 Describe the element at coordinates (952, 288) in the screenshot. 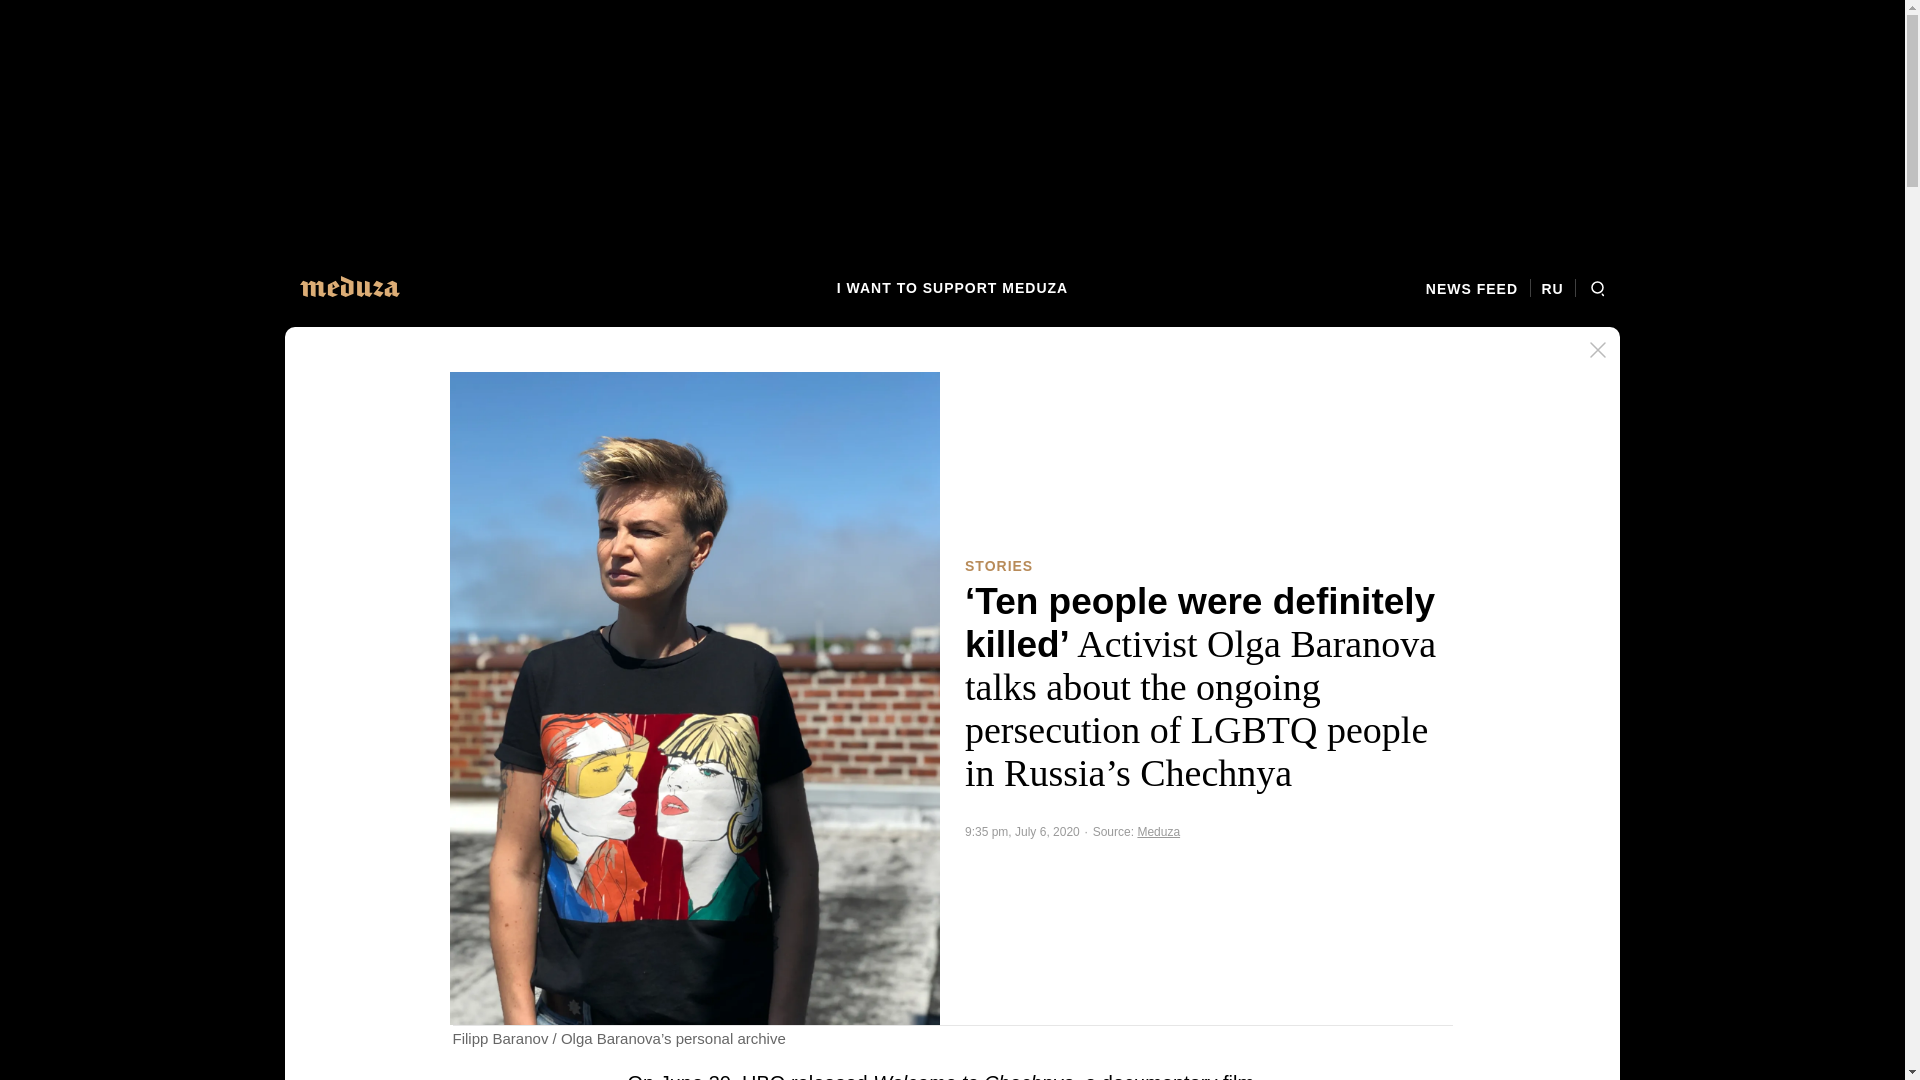

I see `I WANT TO SUPPORT MEDUZA` at that location.